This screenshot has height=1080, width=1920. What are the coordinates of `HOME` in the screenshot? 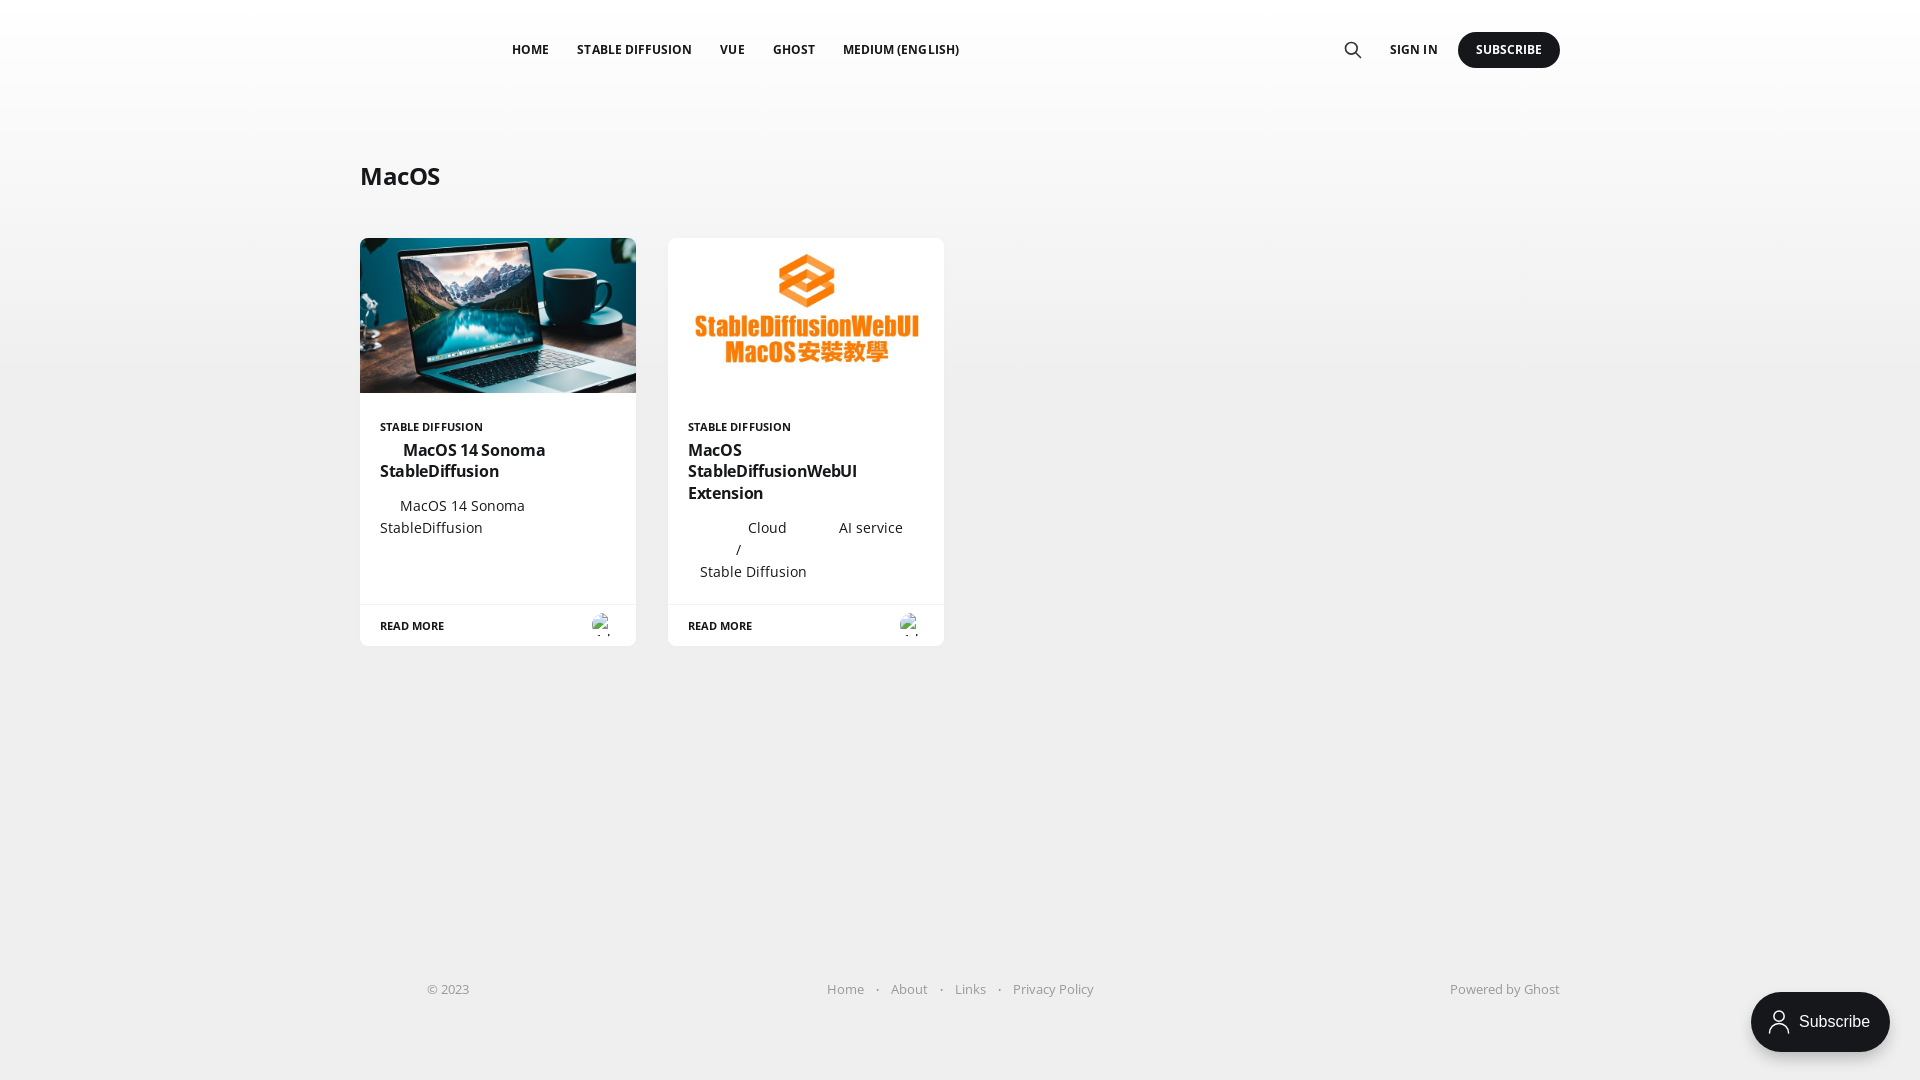 It's located at (530, 50).